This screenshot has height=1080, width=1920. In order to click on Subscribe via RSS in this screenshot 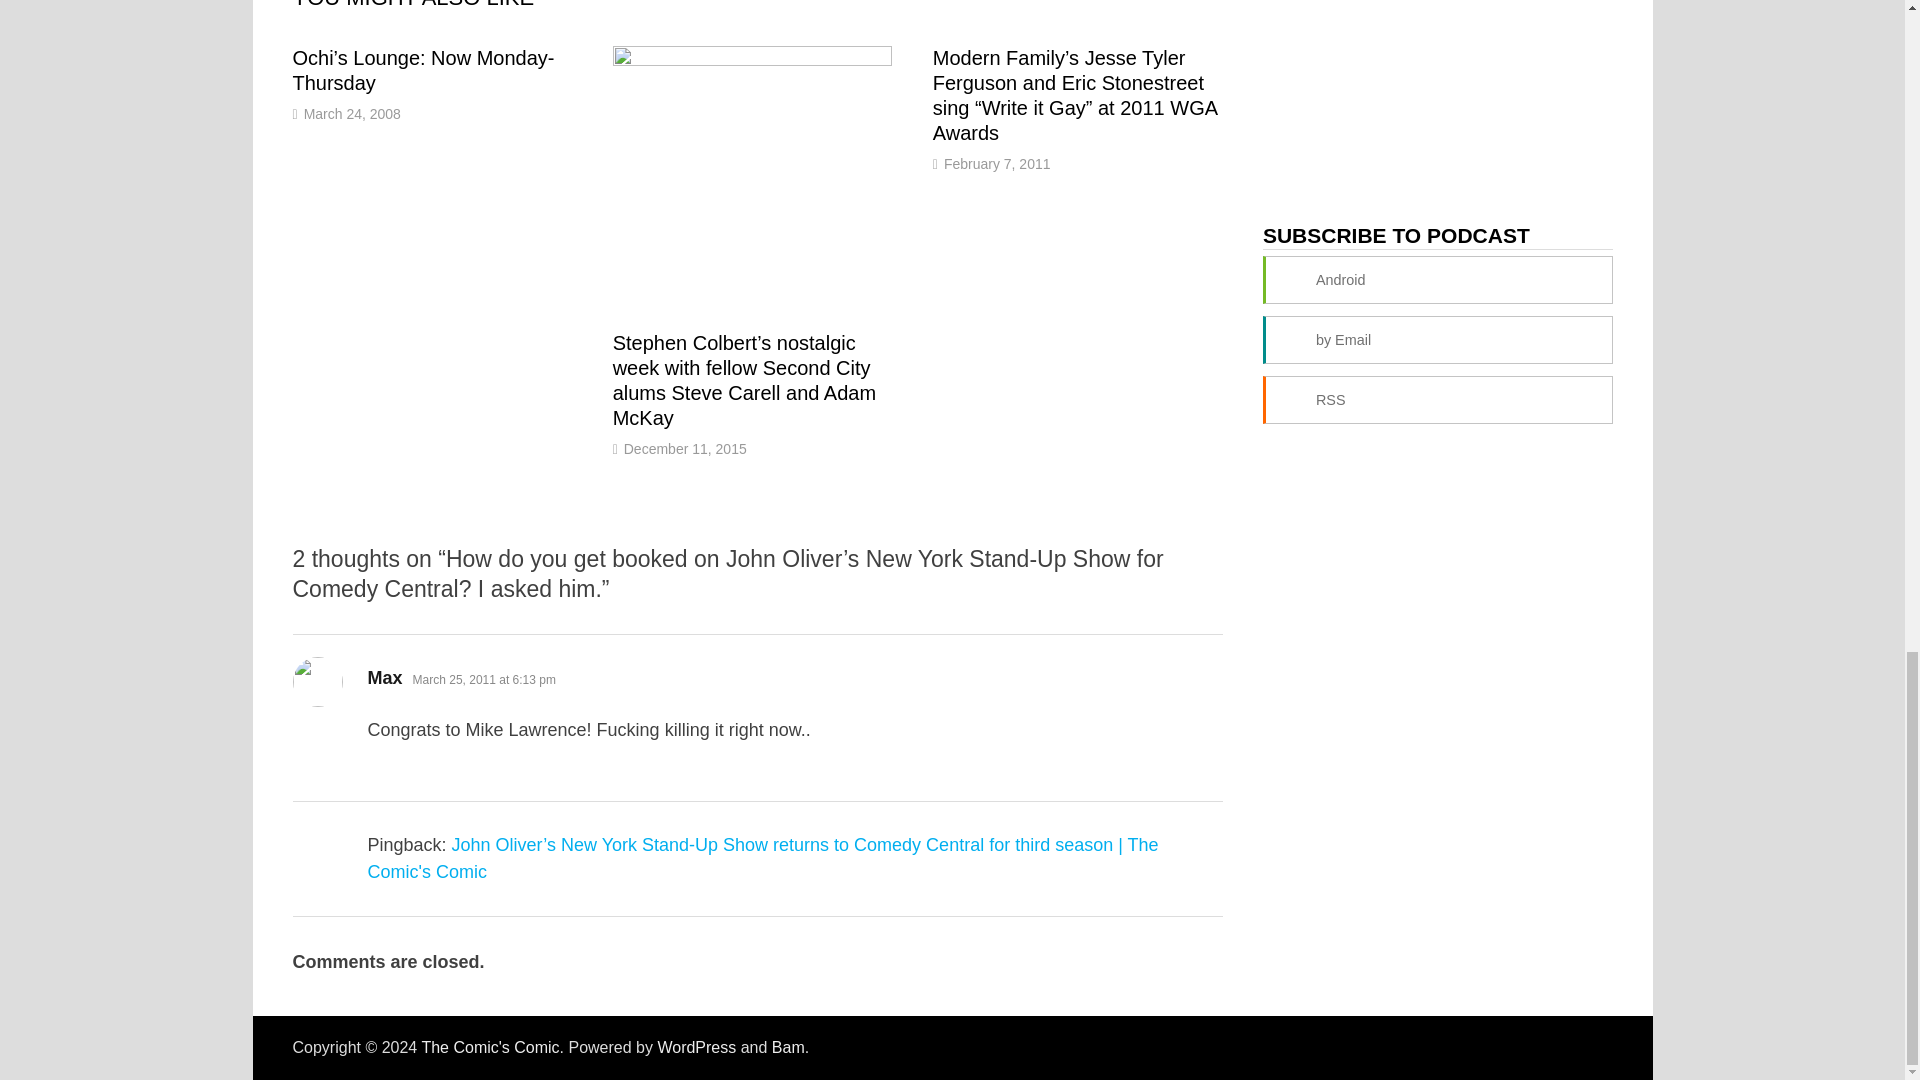, I will do `click(1438, 400)`.